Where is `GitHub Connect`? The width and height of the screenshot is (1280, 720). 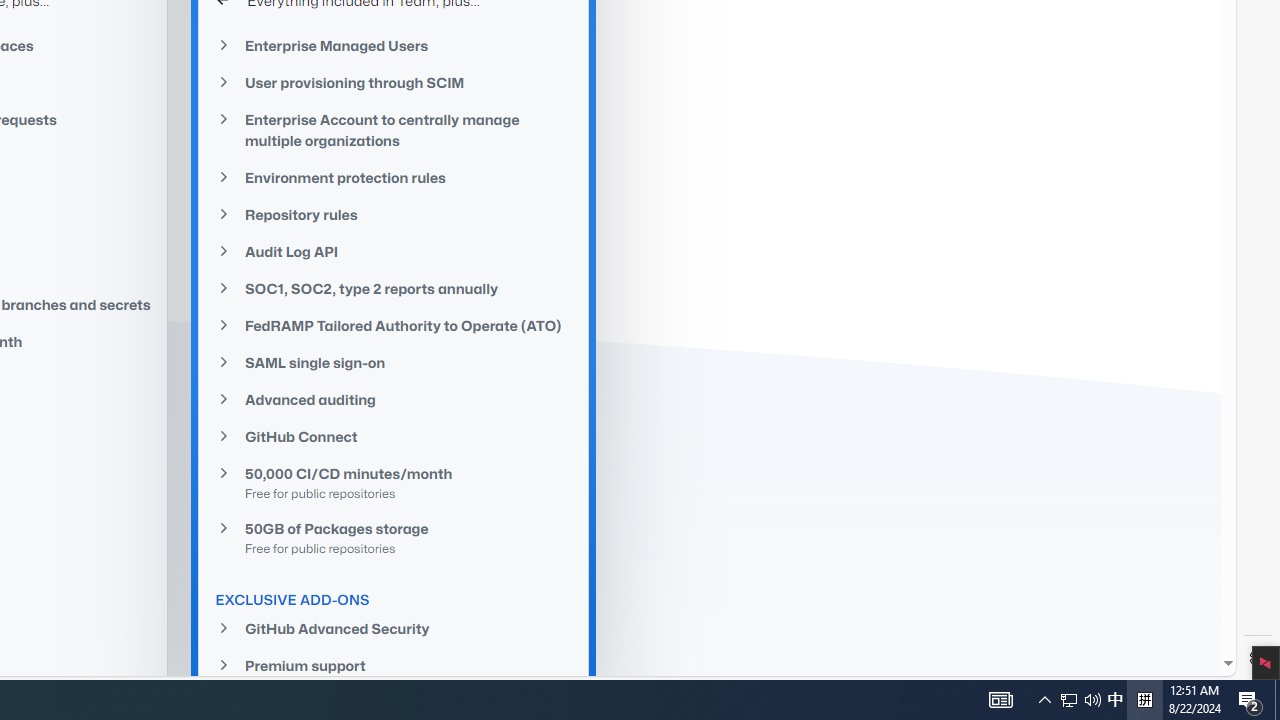 GitHub Connect is located at coordinates (394, 436).